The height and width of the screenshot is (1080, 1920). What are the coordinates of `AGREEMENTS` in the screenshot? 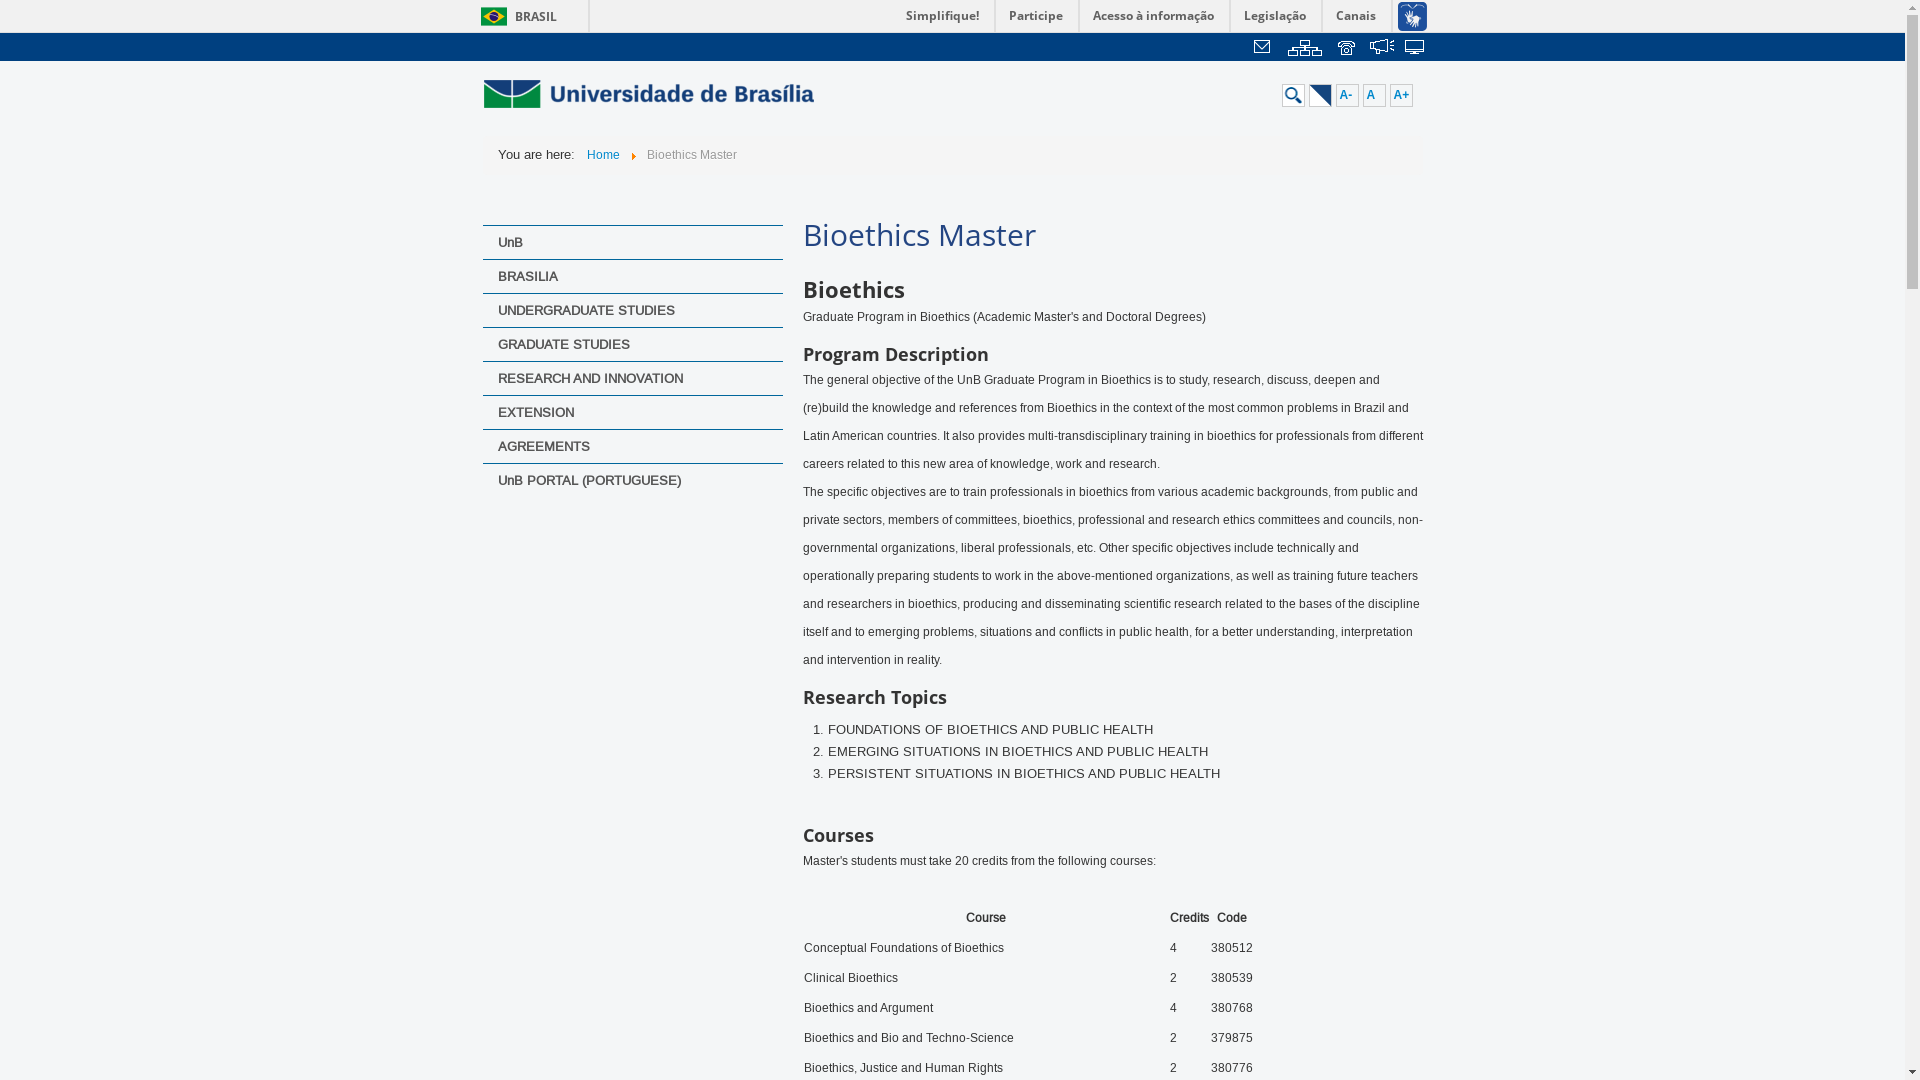 It's located at (632, 446).